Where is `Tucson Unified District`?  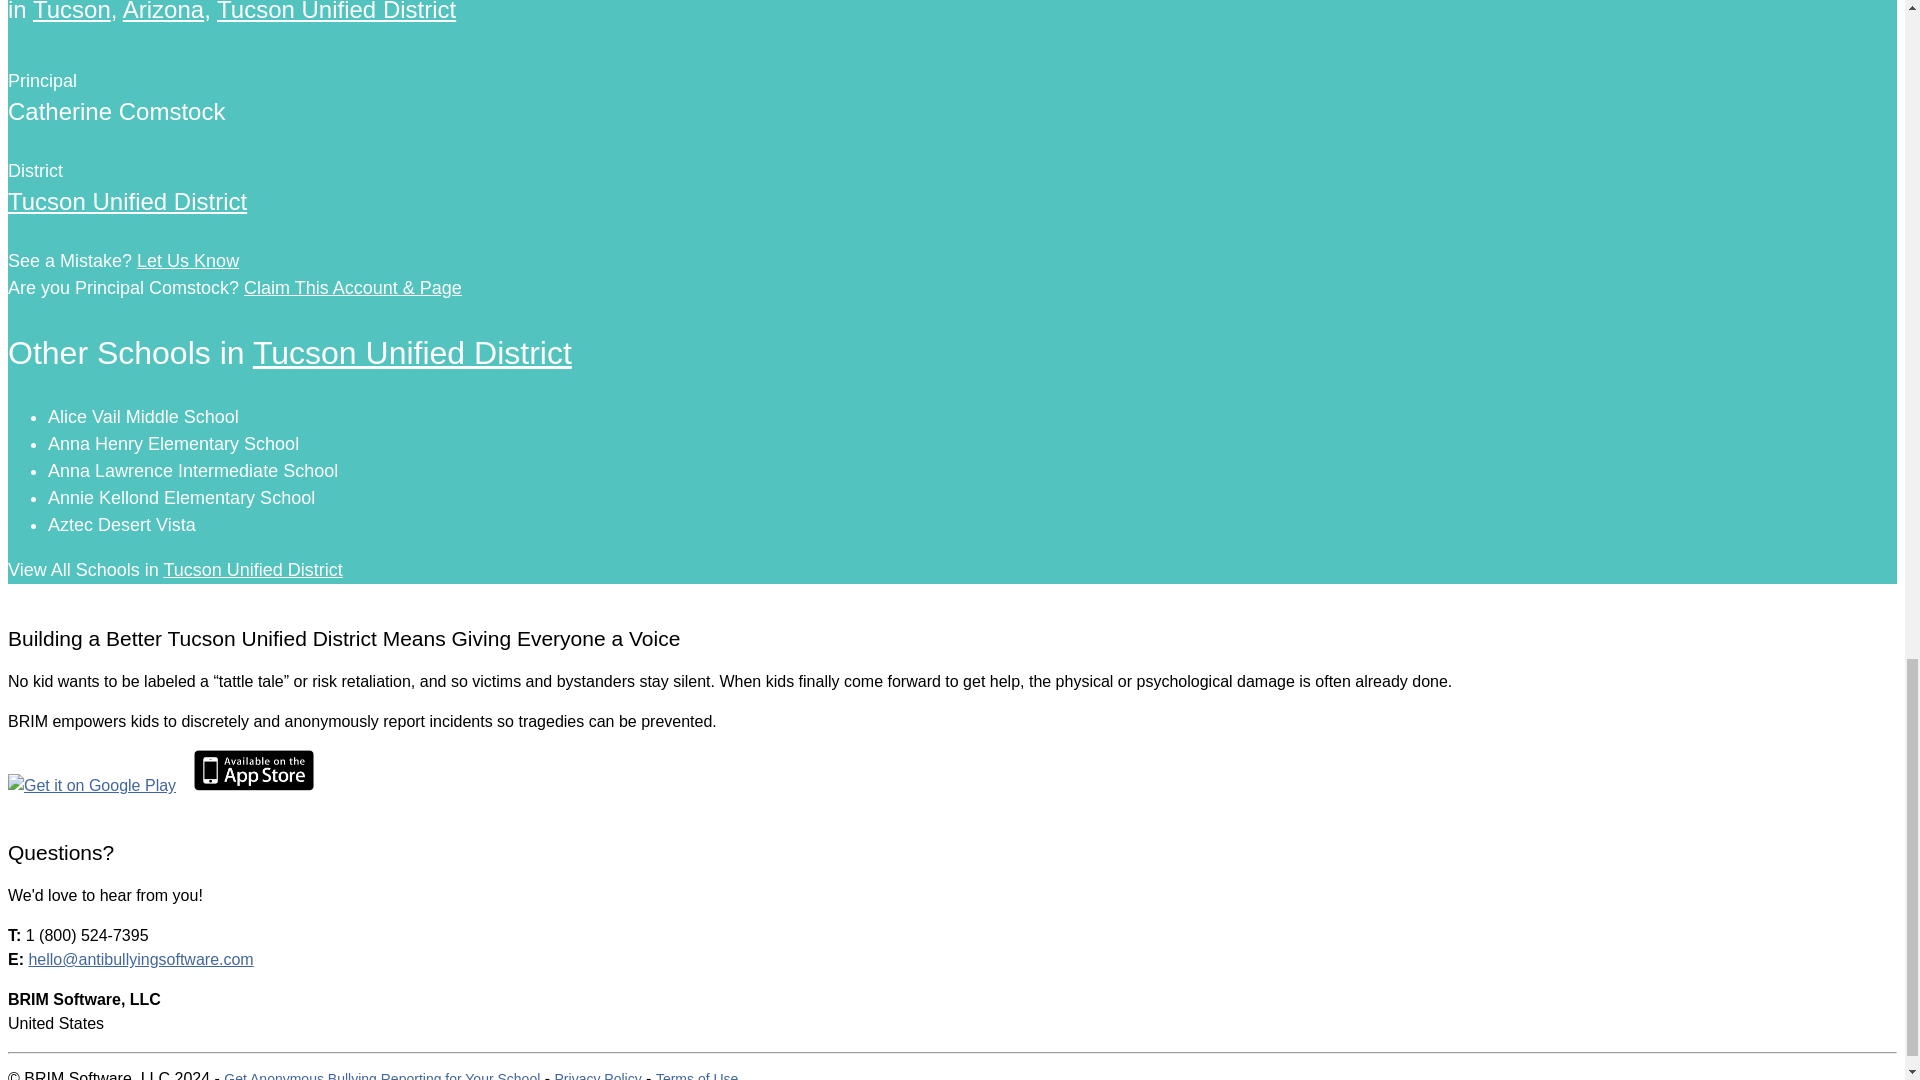 Tucson Unified District is located at coordinates (336, 11).